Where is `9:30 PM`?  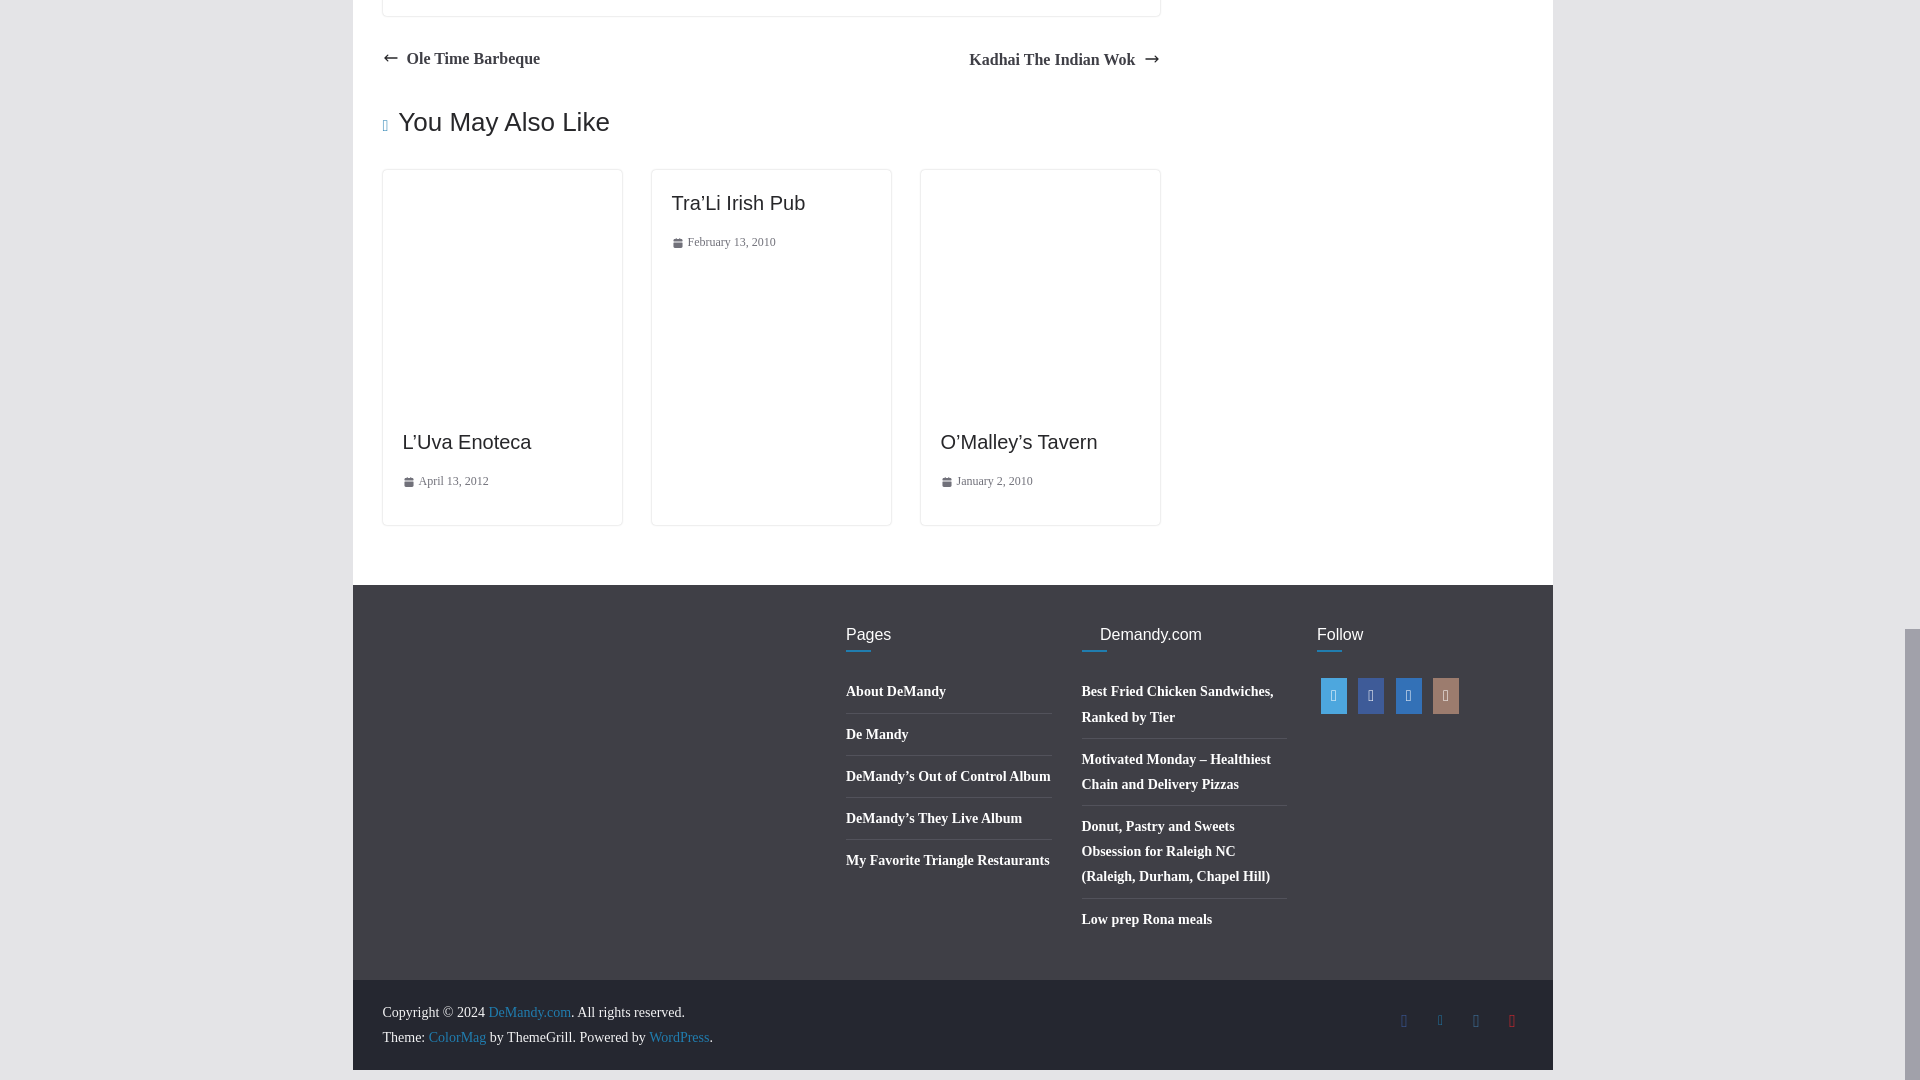
9:30 PM is located at coordinates (724, 242).